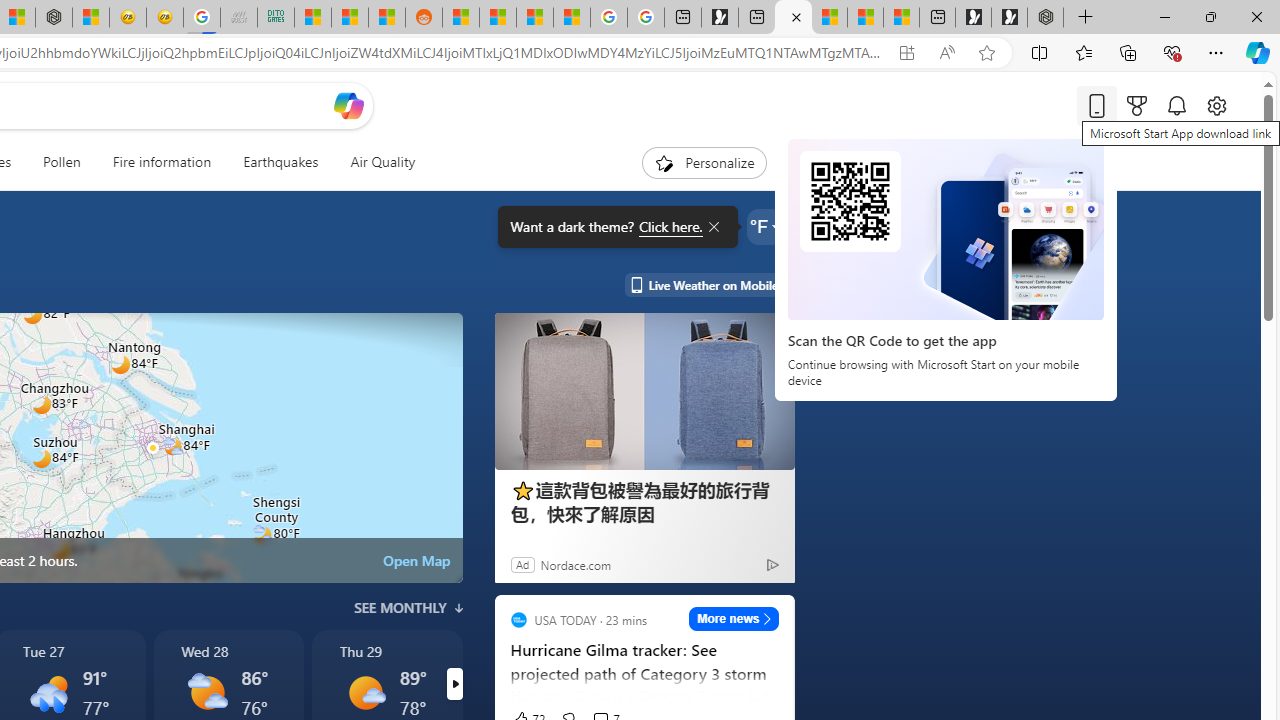  Describe the element at coordinates (454, 684) in the screenshot. I see `Switch right` at that location.